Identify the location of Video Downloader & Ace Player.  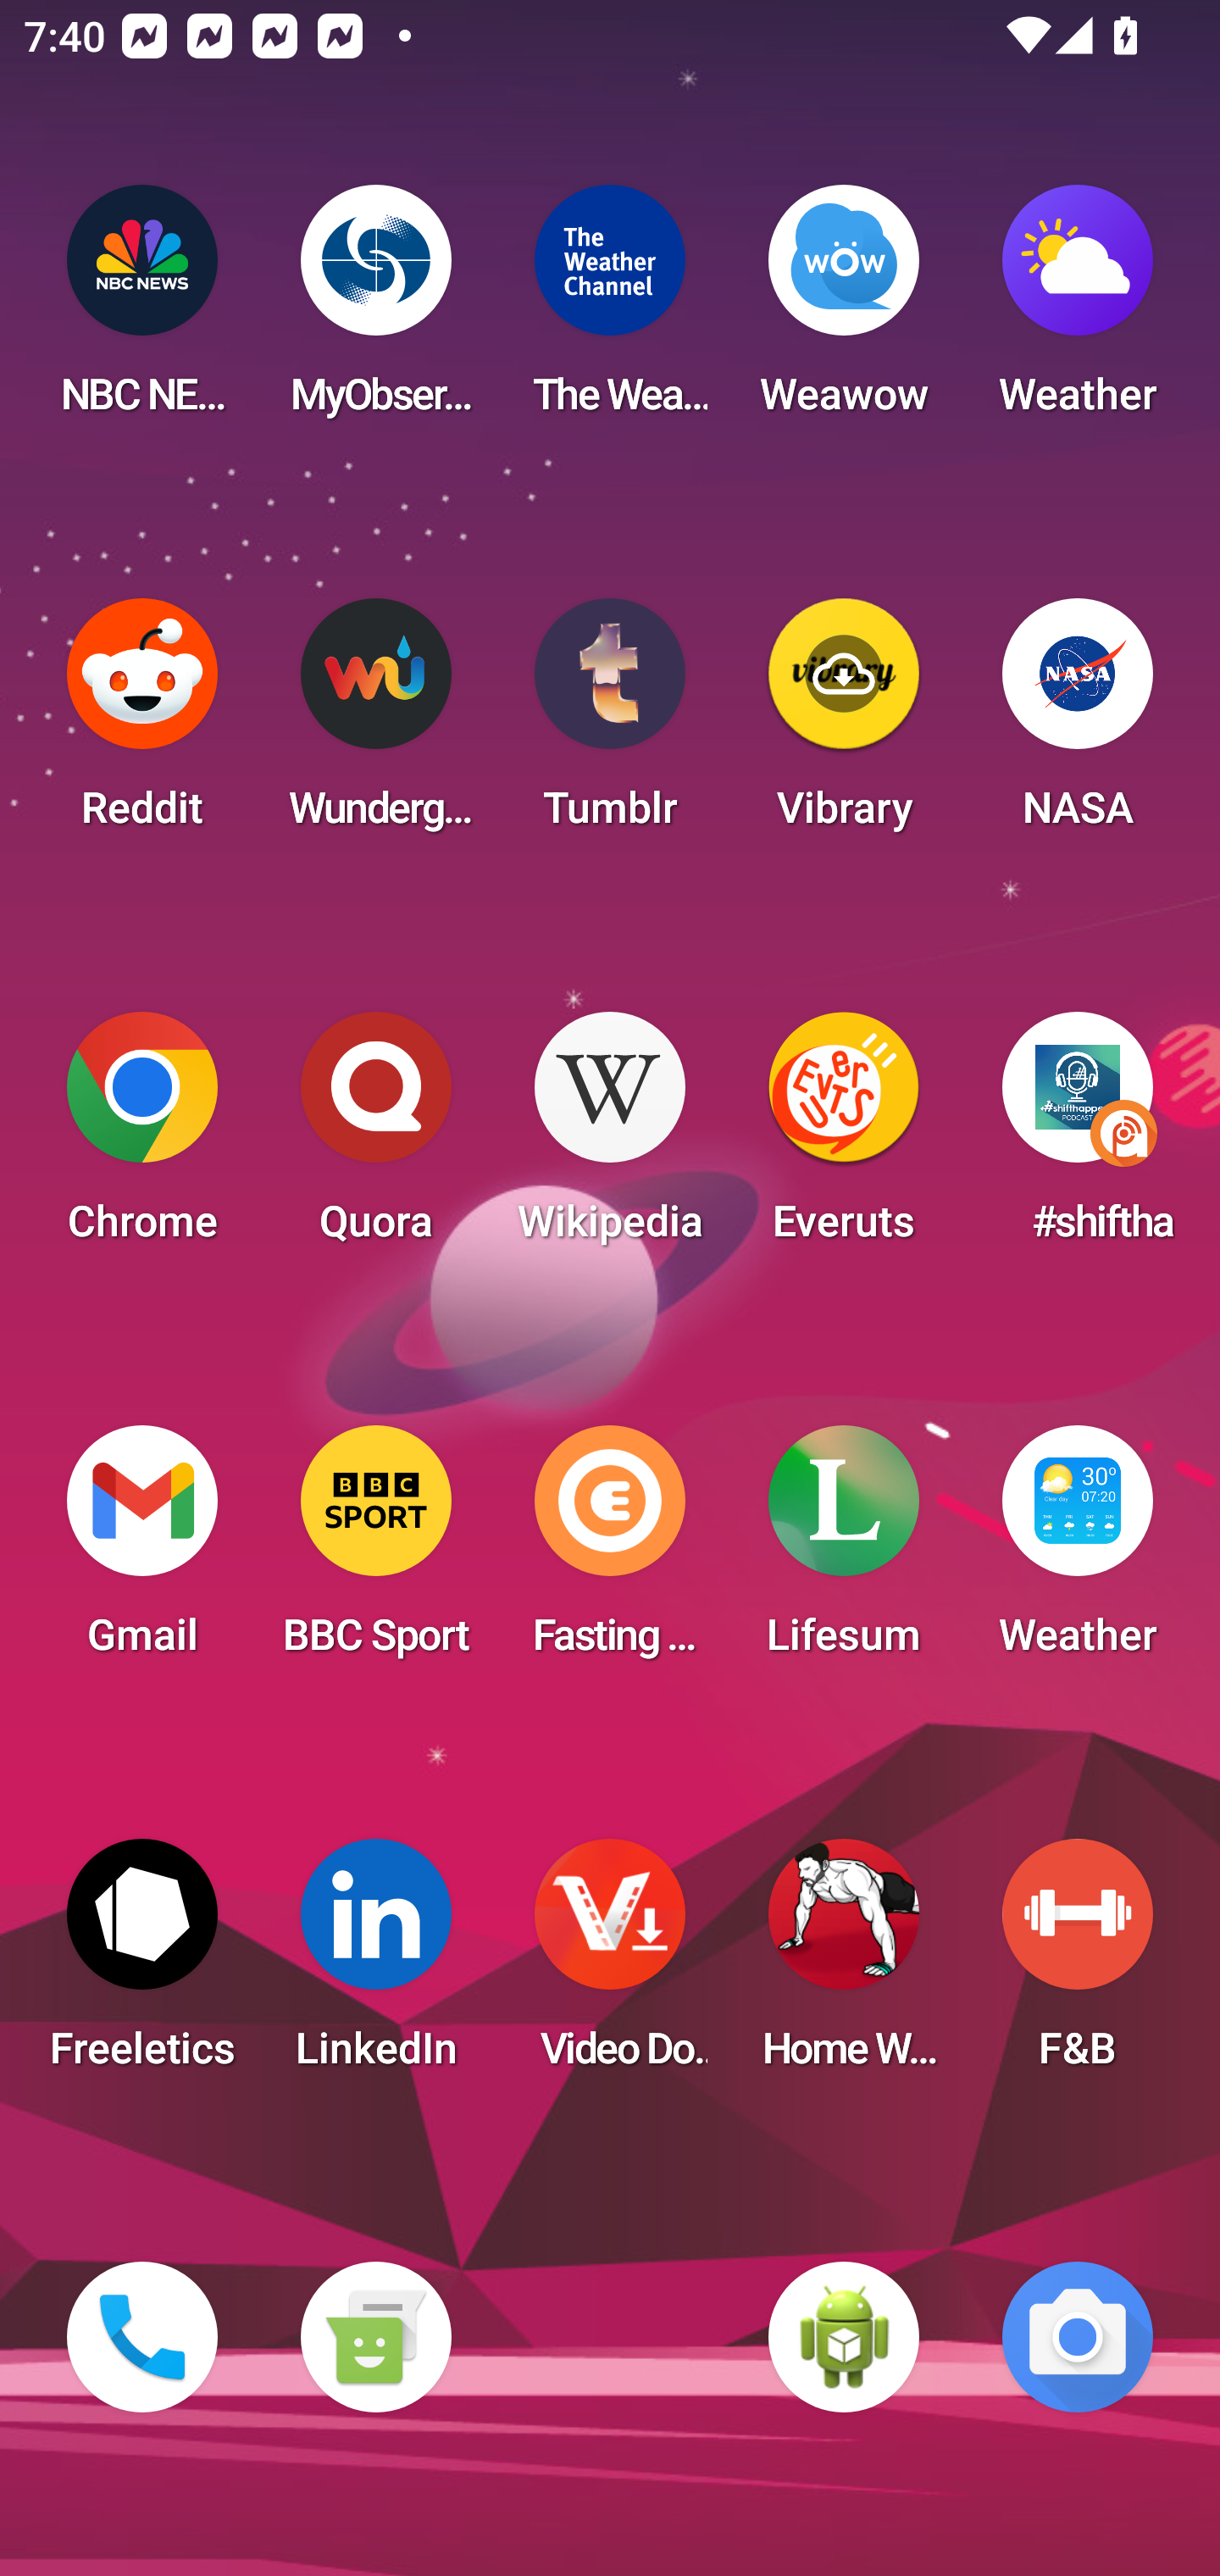
(610, 1964).